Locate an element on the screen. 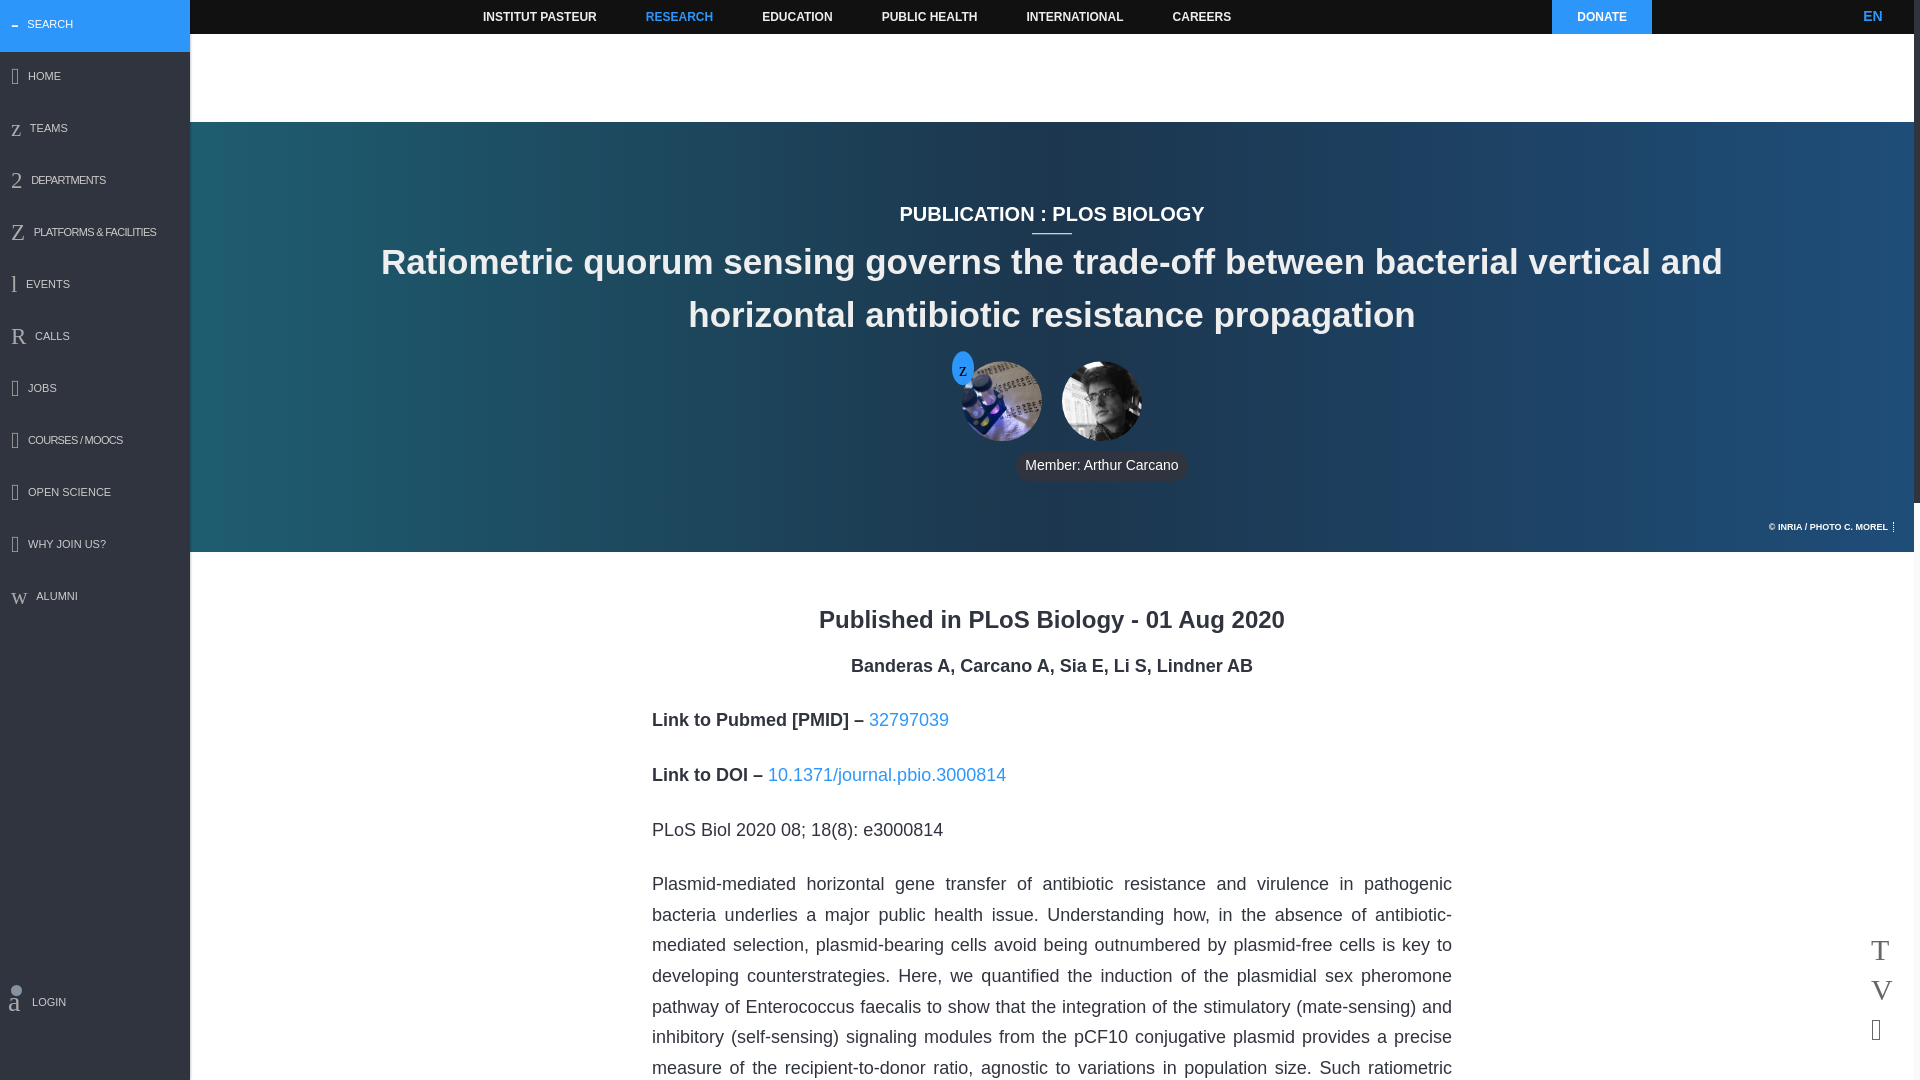 The height and width of the screenshot is (1080, 1920). PUBLIC HEALTH is located at coordinates (930, 16).